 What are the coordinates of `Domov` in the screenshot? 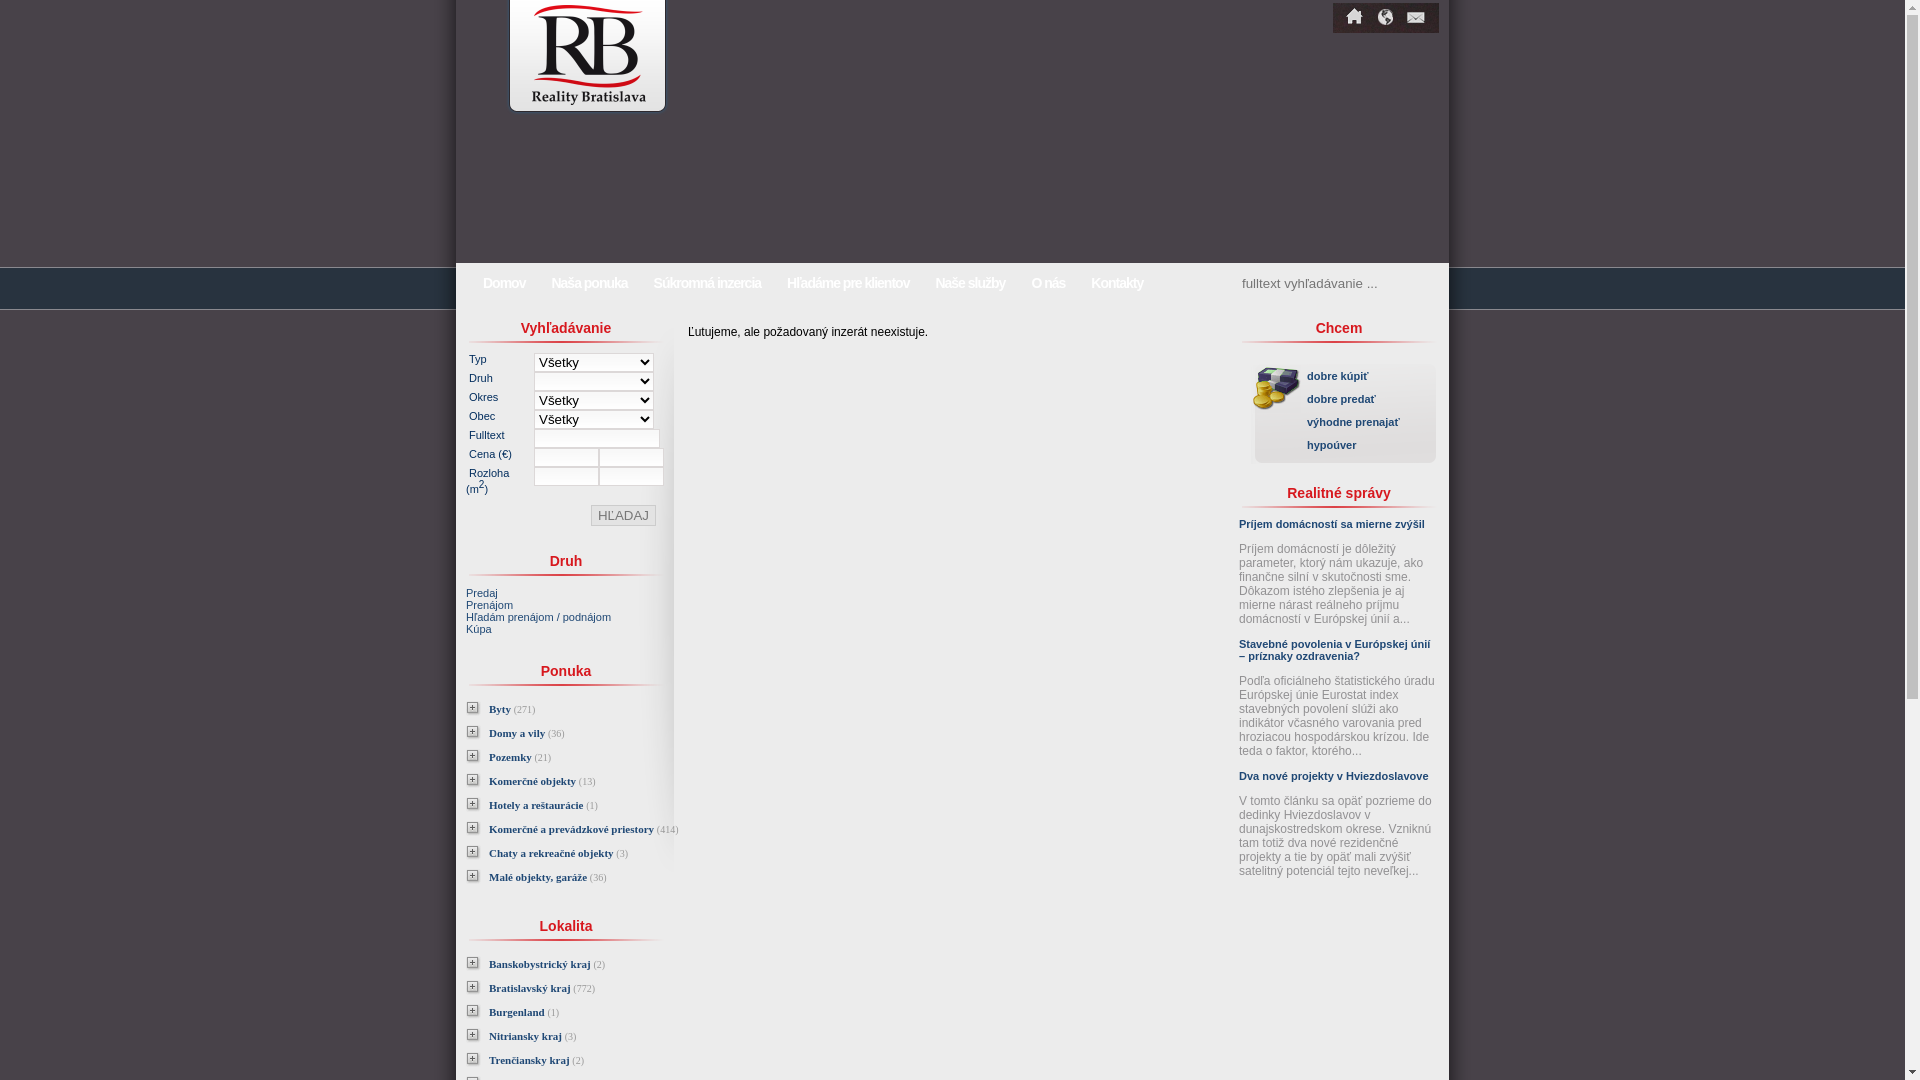 It's located at (504, 283).